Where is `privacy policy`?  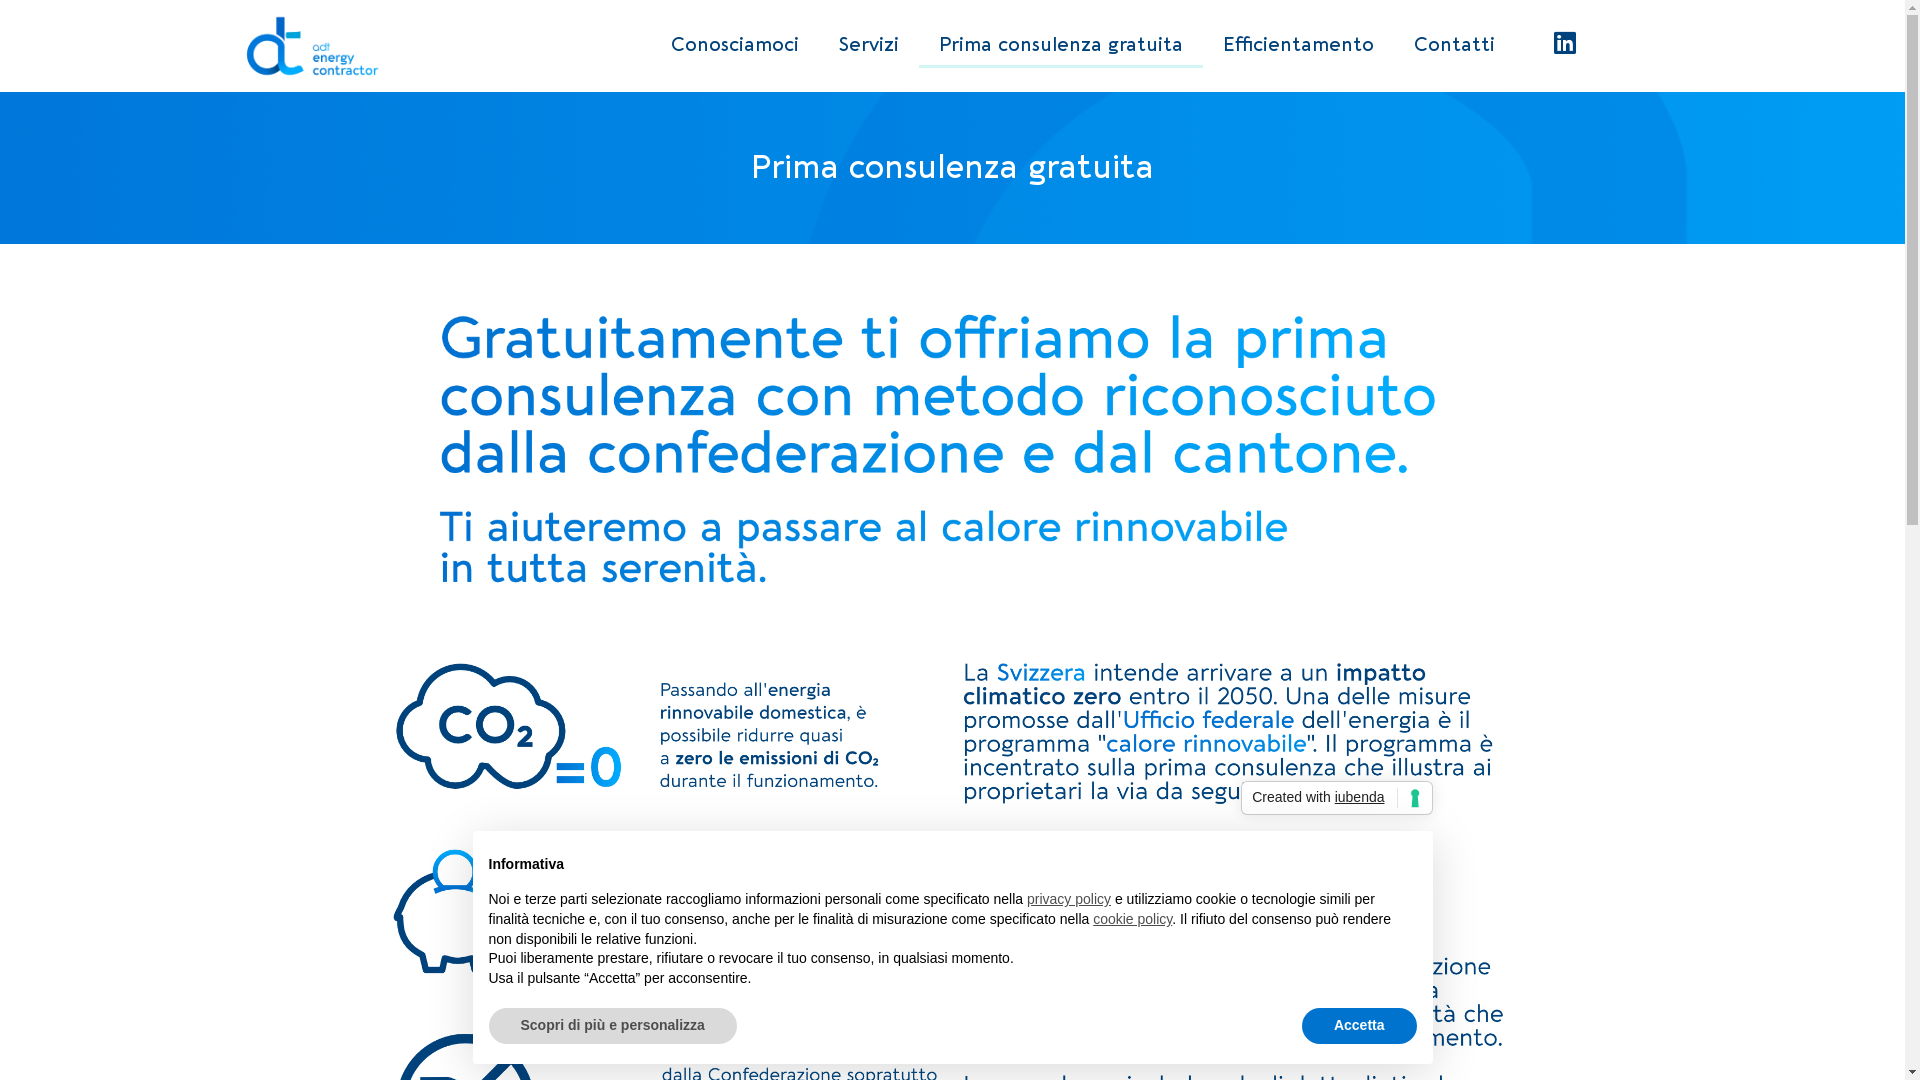
privacy policy is located at coordinates (1069, 899).